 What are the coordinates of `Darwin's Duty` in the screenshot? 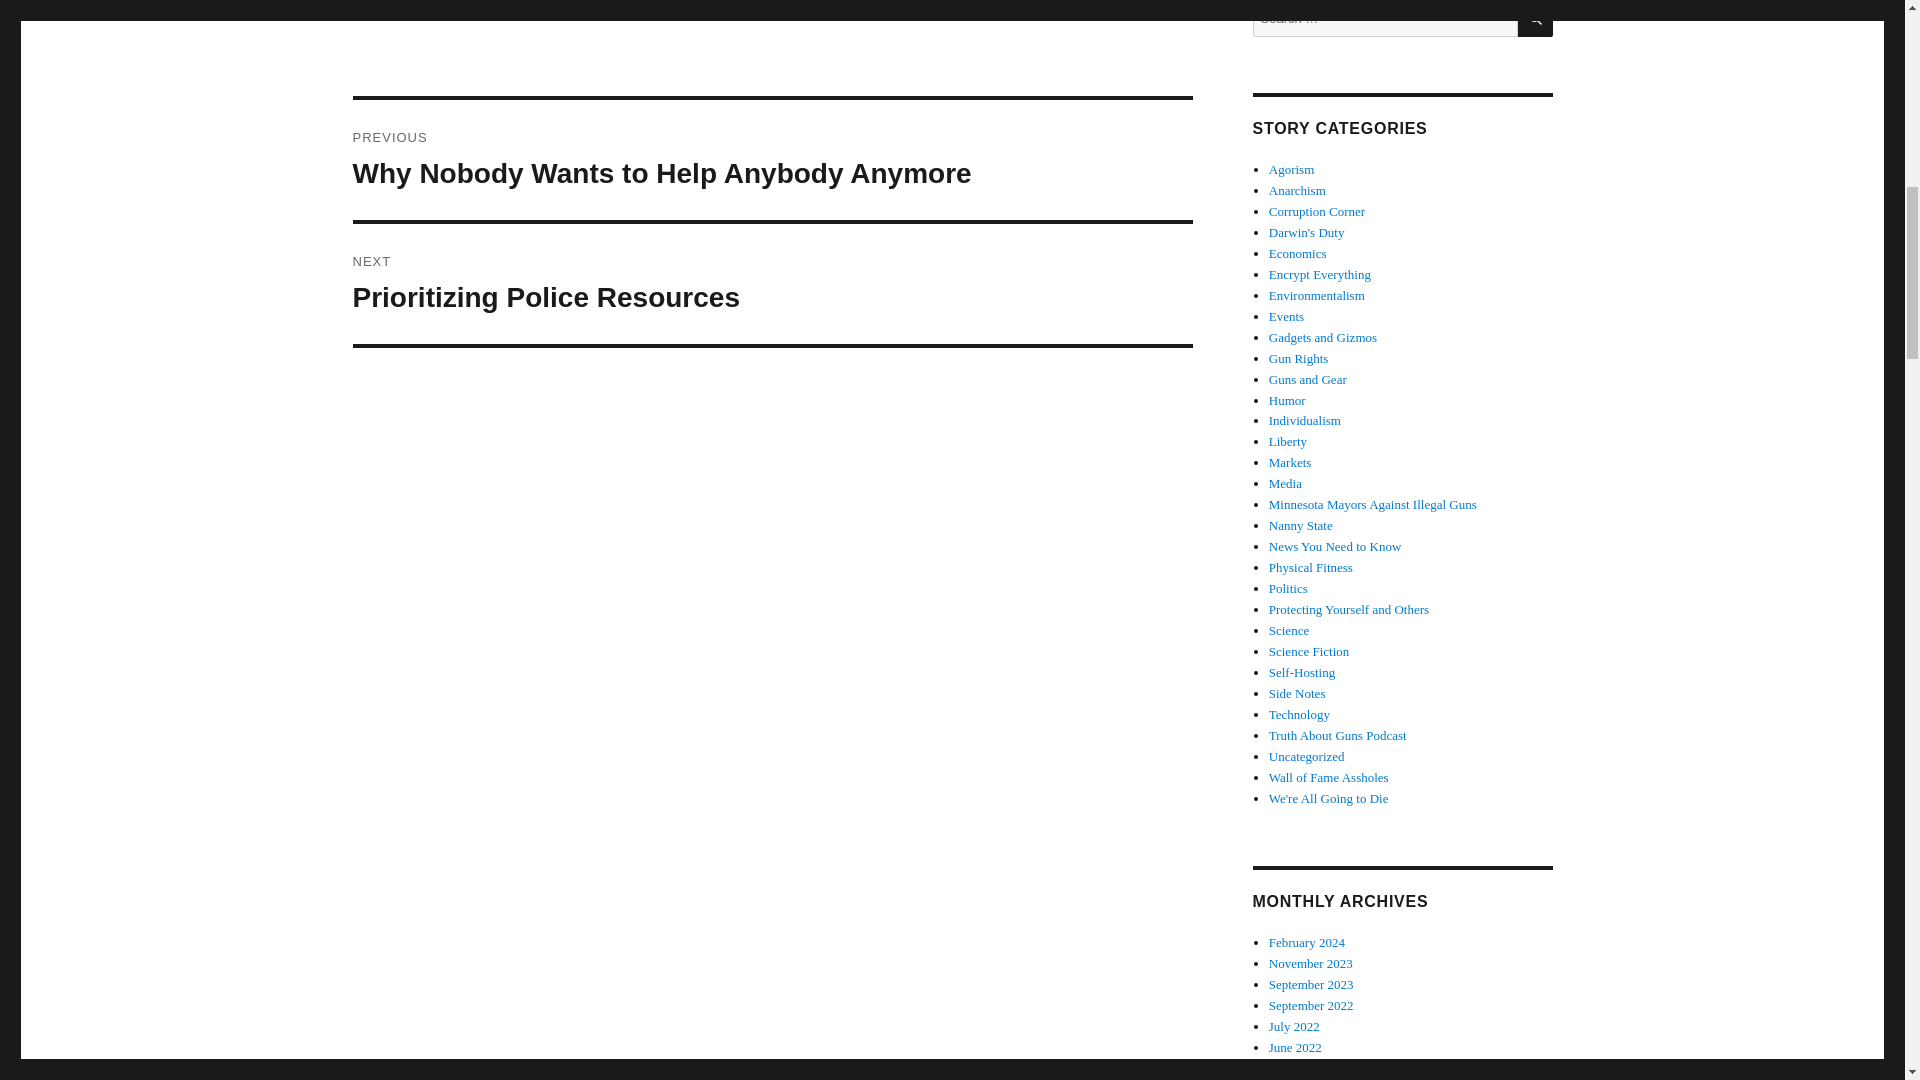 It's located at (1307, 232).